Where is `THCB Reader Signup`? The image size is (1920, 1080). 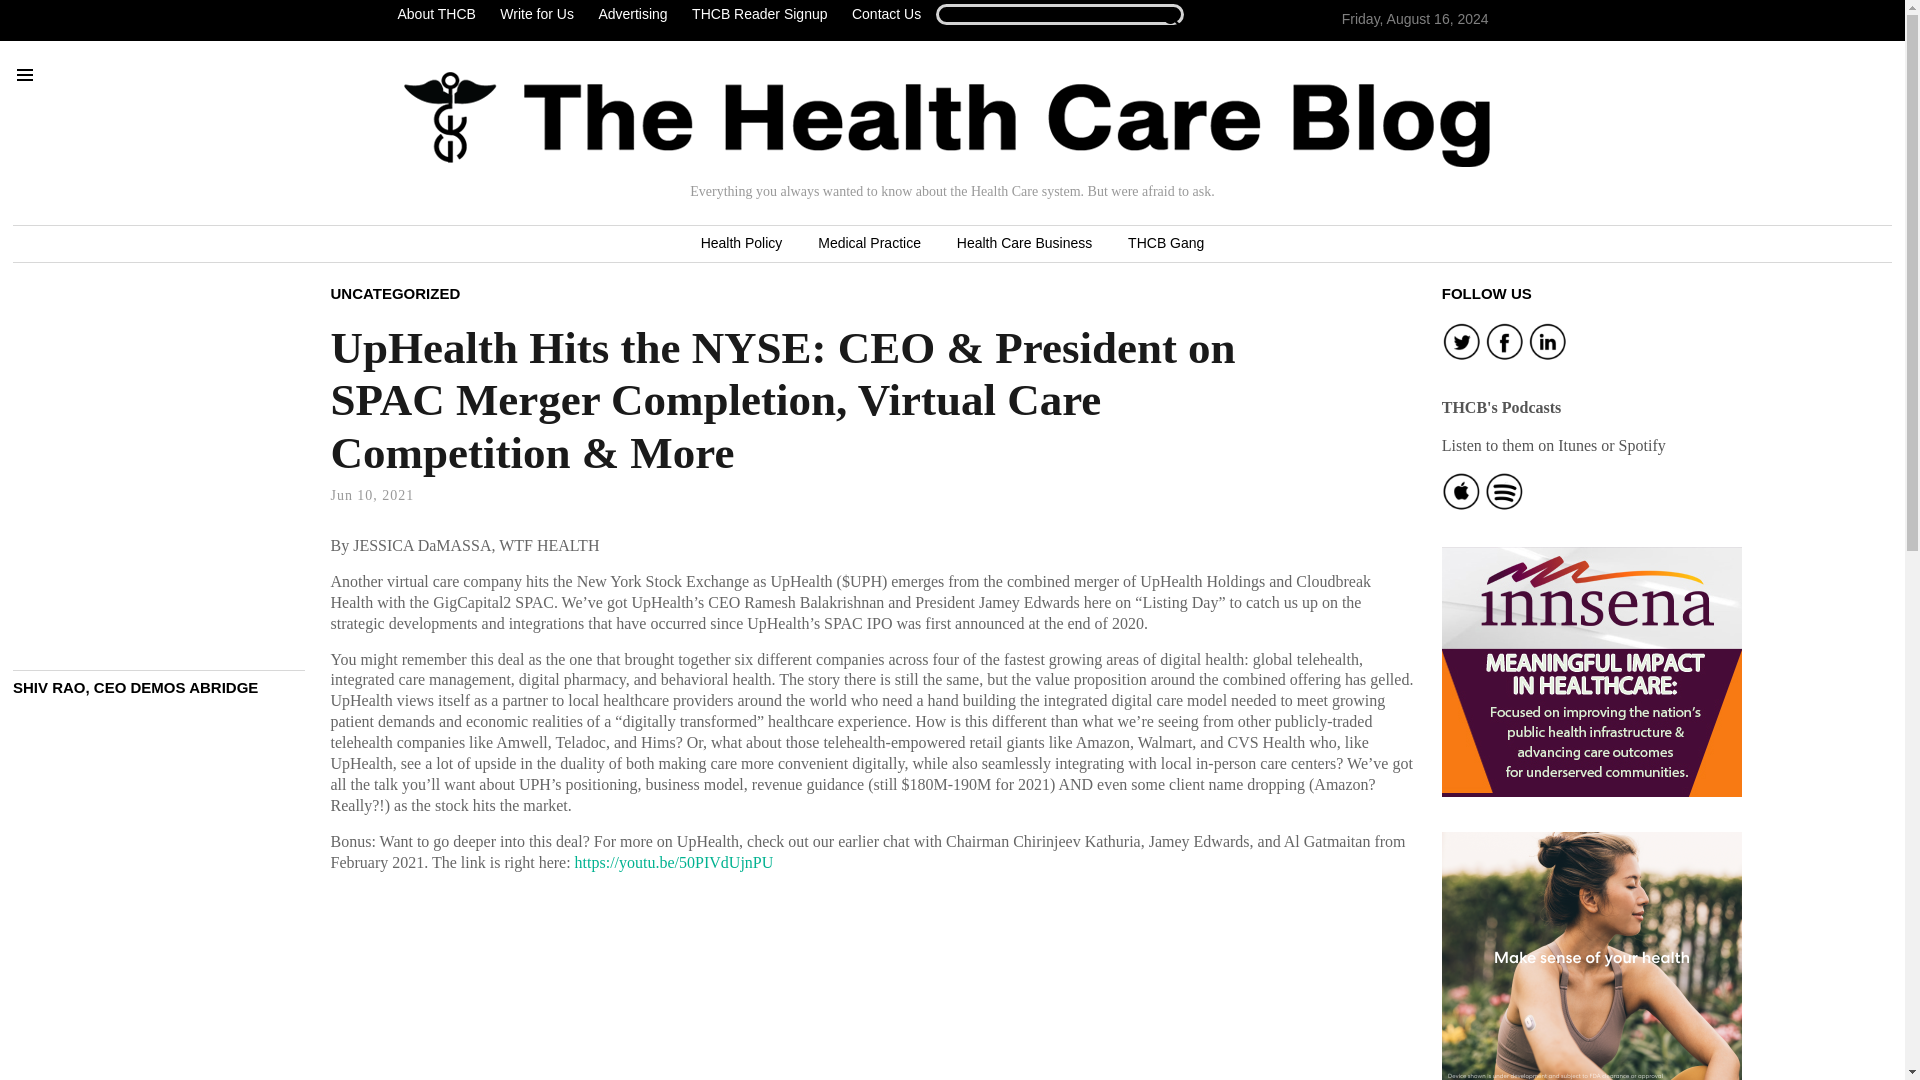
THCB Reader Signup is located at coordinates (759, 14).